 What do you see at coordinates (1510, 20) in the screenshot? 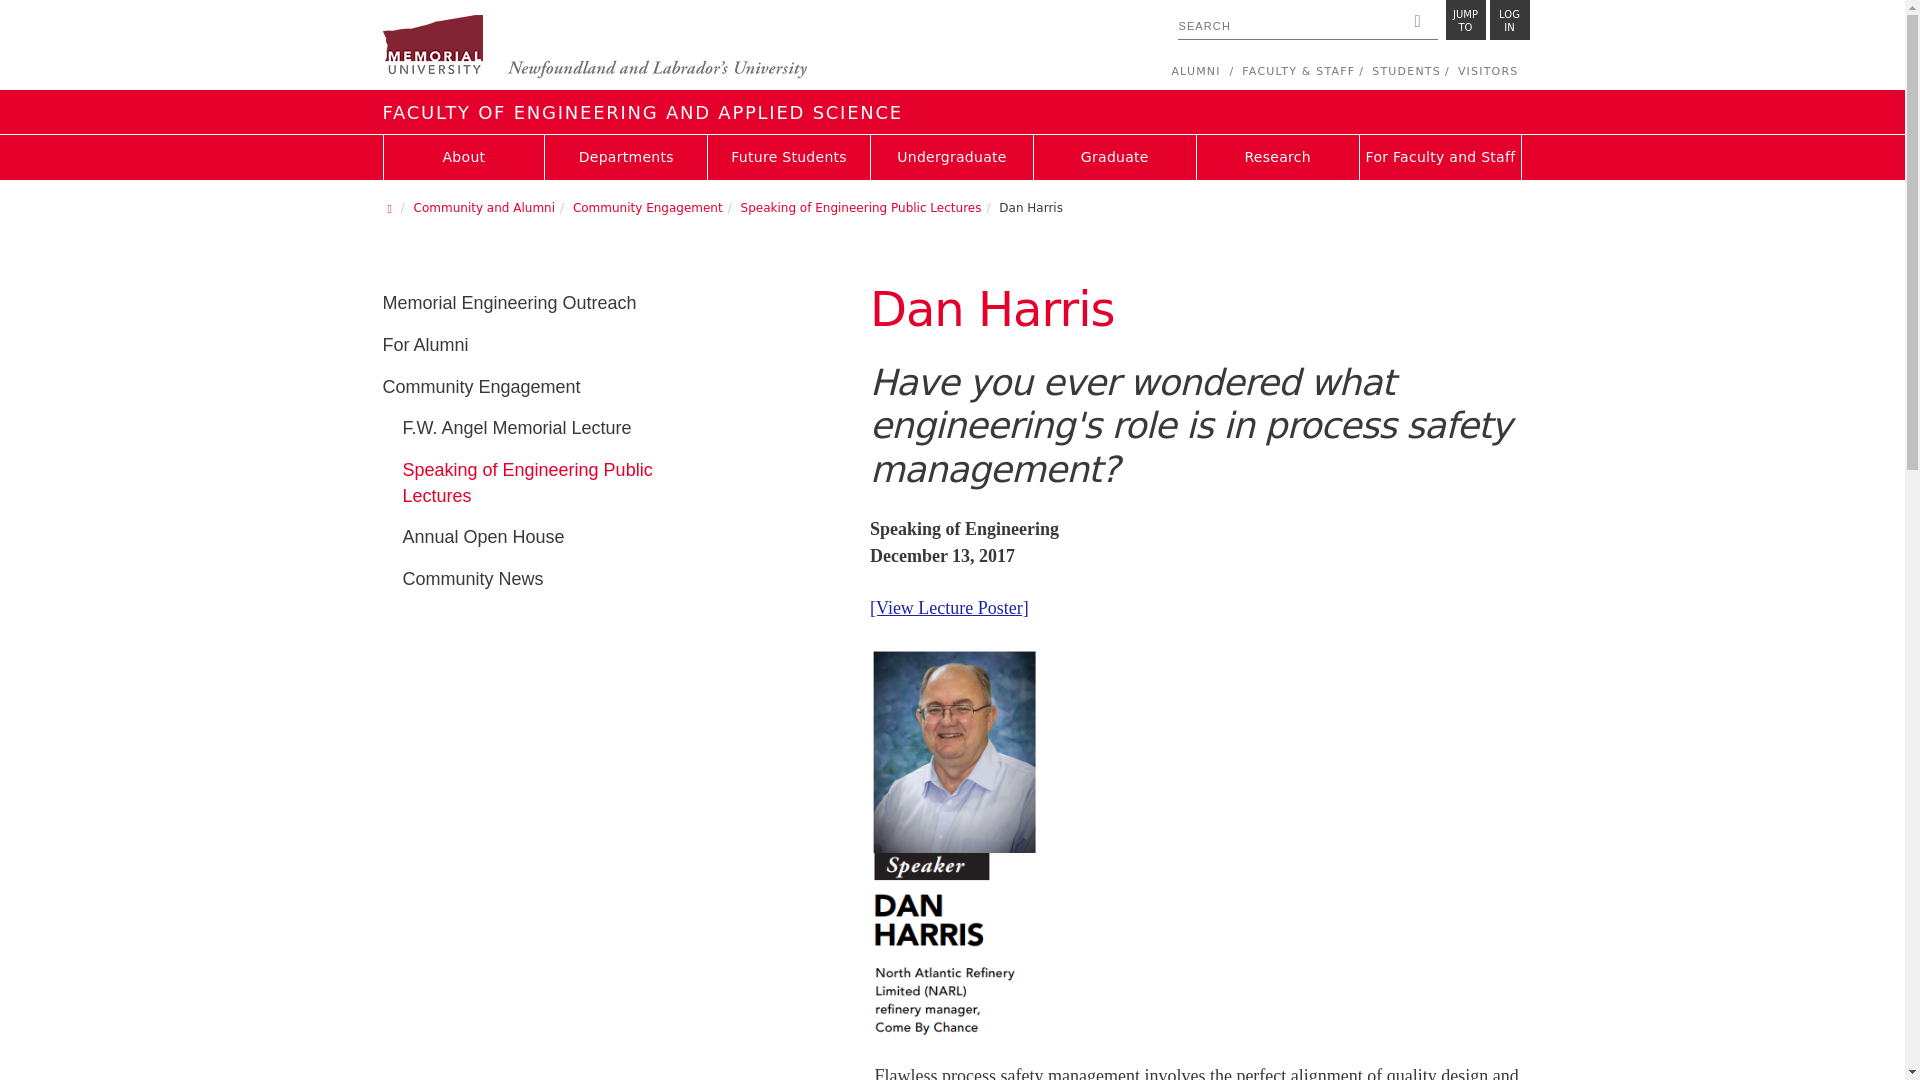
I see `Memorial University` at bounding box center [1510, 20].